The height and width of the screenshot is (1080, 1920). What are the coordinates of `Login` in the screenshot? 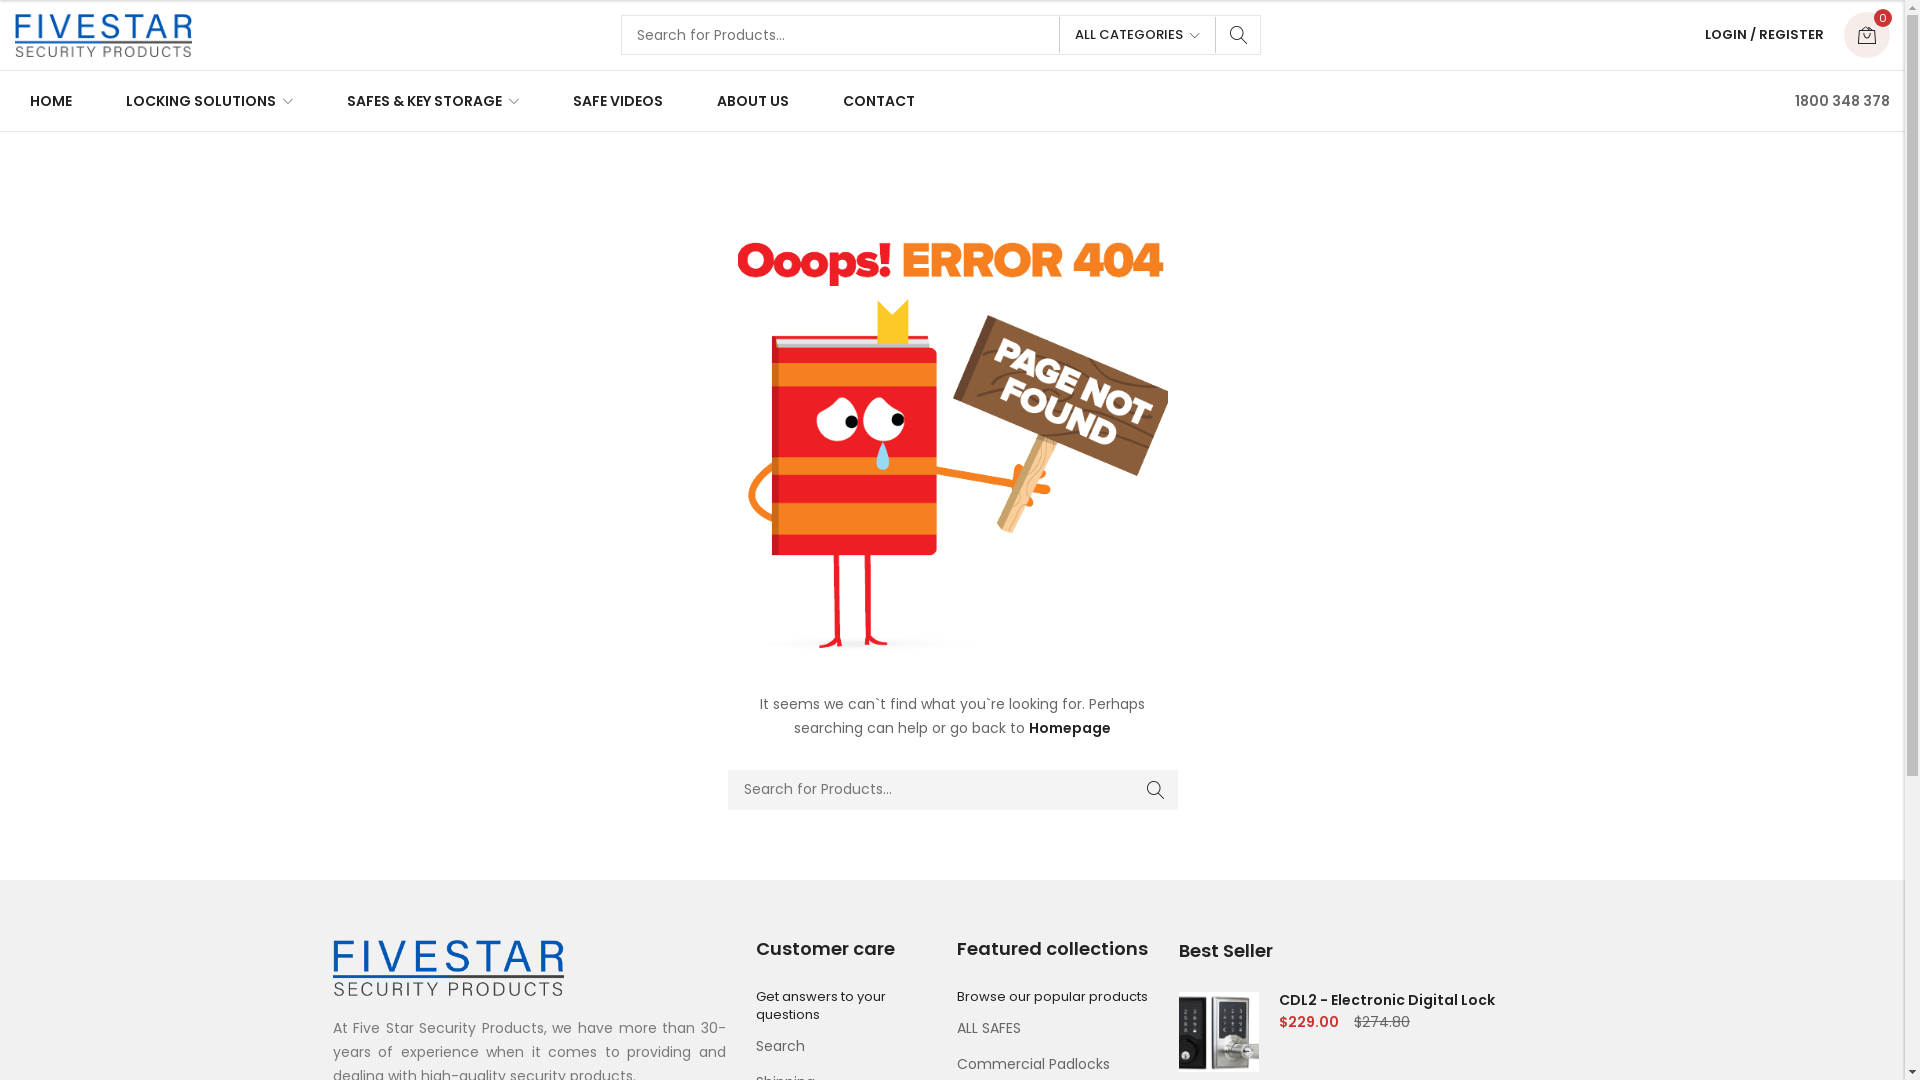 It's located at (1663, 329).